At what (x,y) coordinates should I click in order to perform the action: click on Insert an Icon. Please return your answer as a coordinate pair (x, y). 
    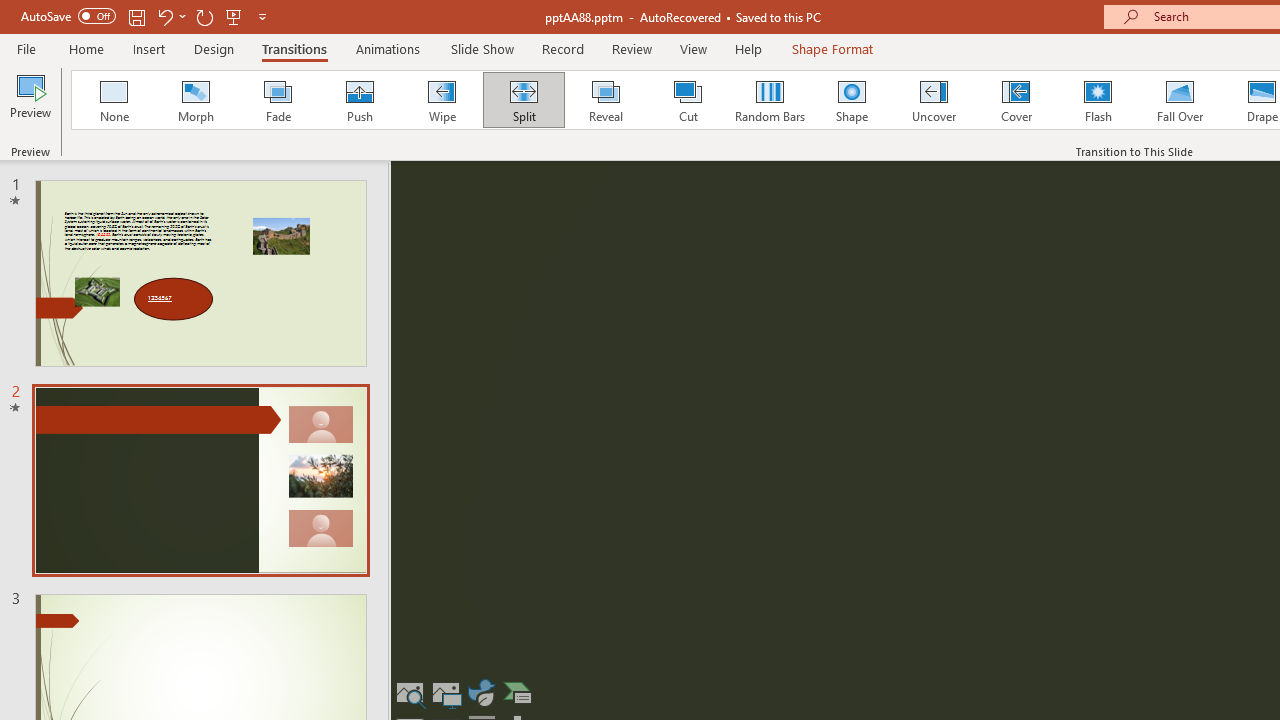
    Looking at the image, I should click on (481, 692).